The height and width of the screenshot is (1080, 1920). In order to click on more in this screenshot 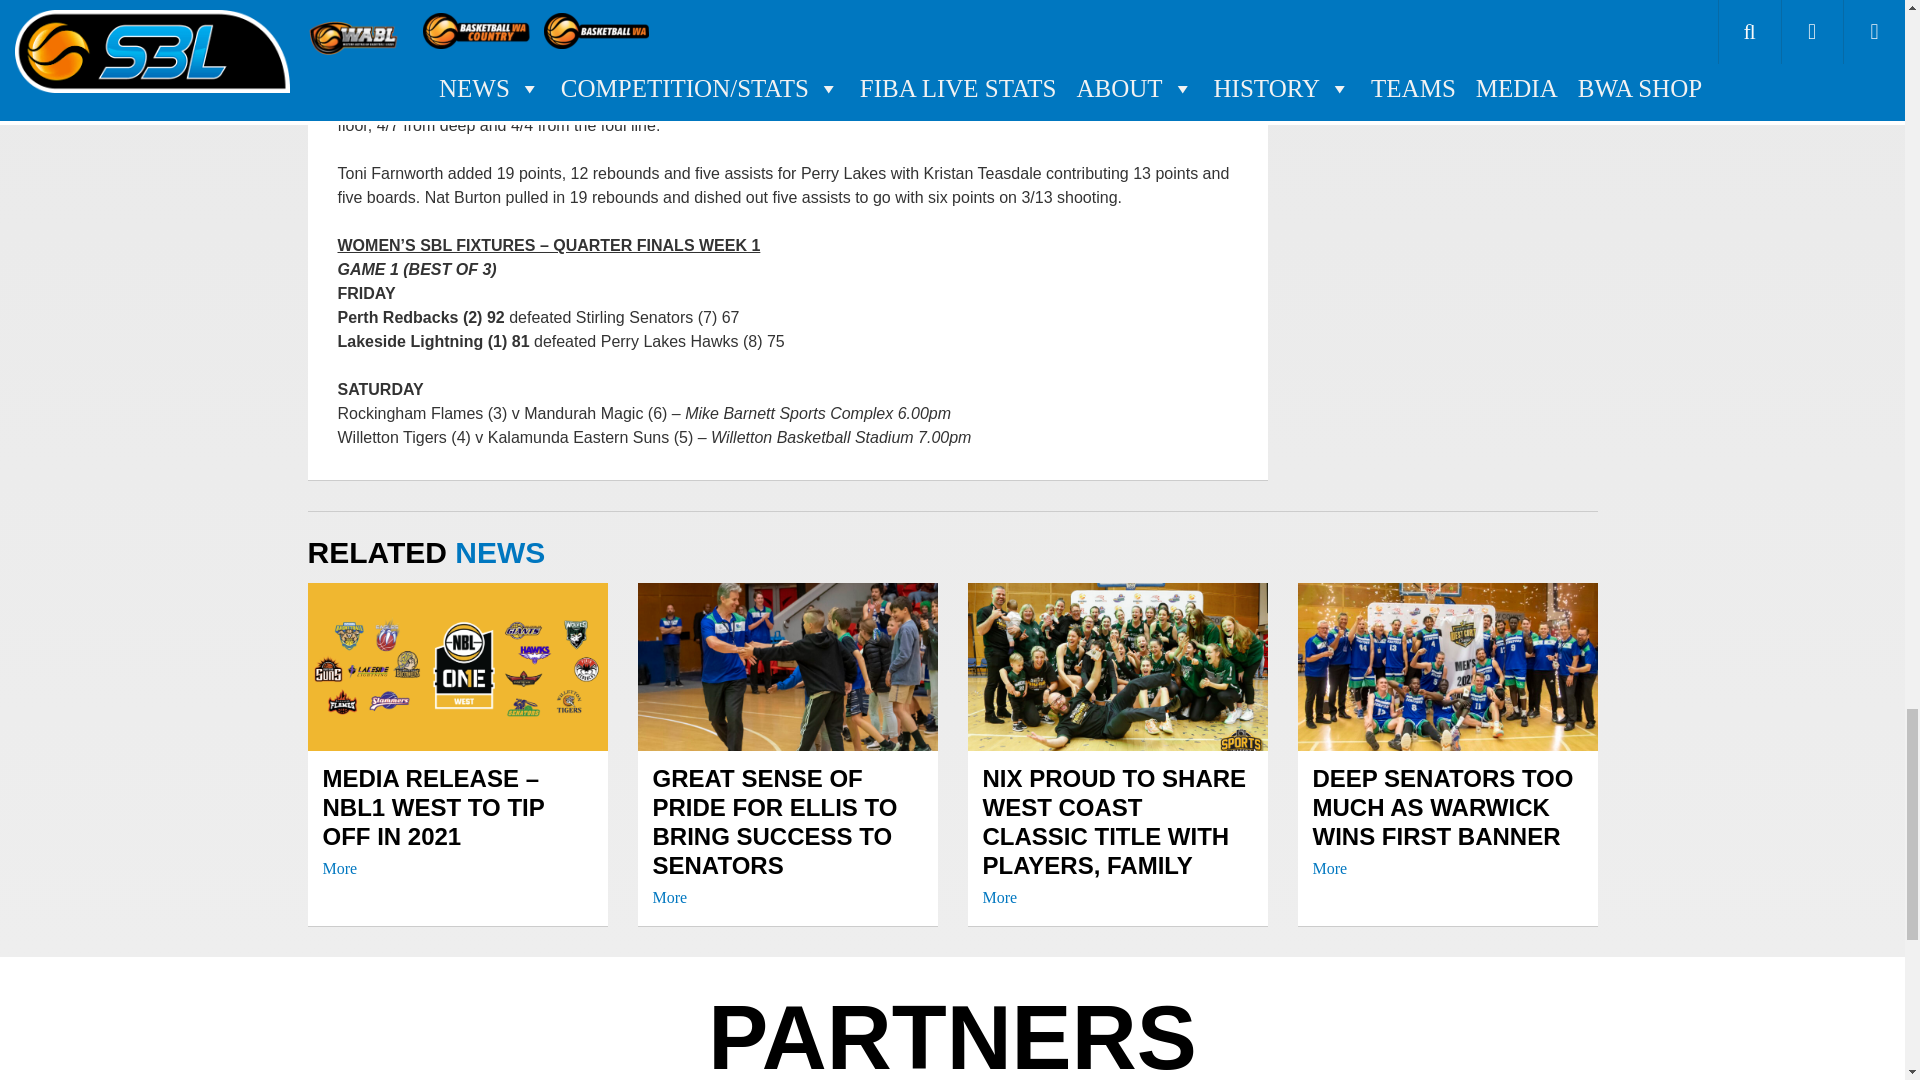, I will do `click(340, 868)`.